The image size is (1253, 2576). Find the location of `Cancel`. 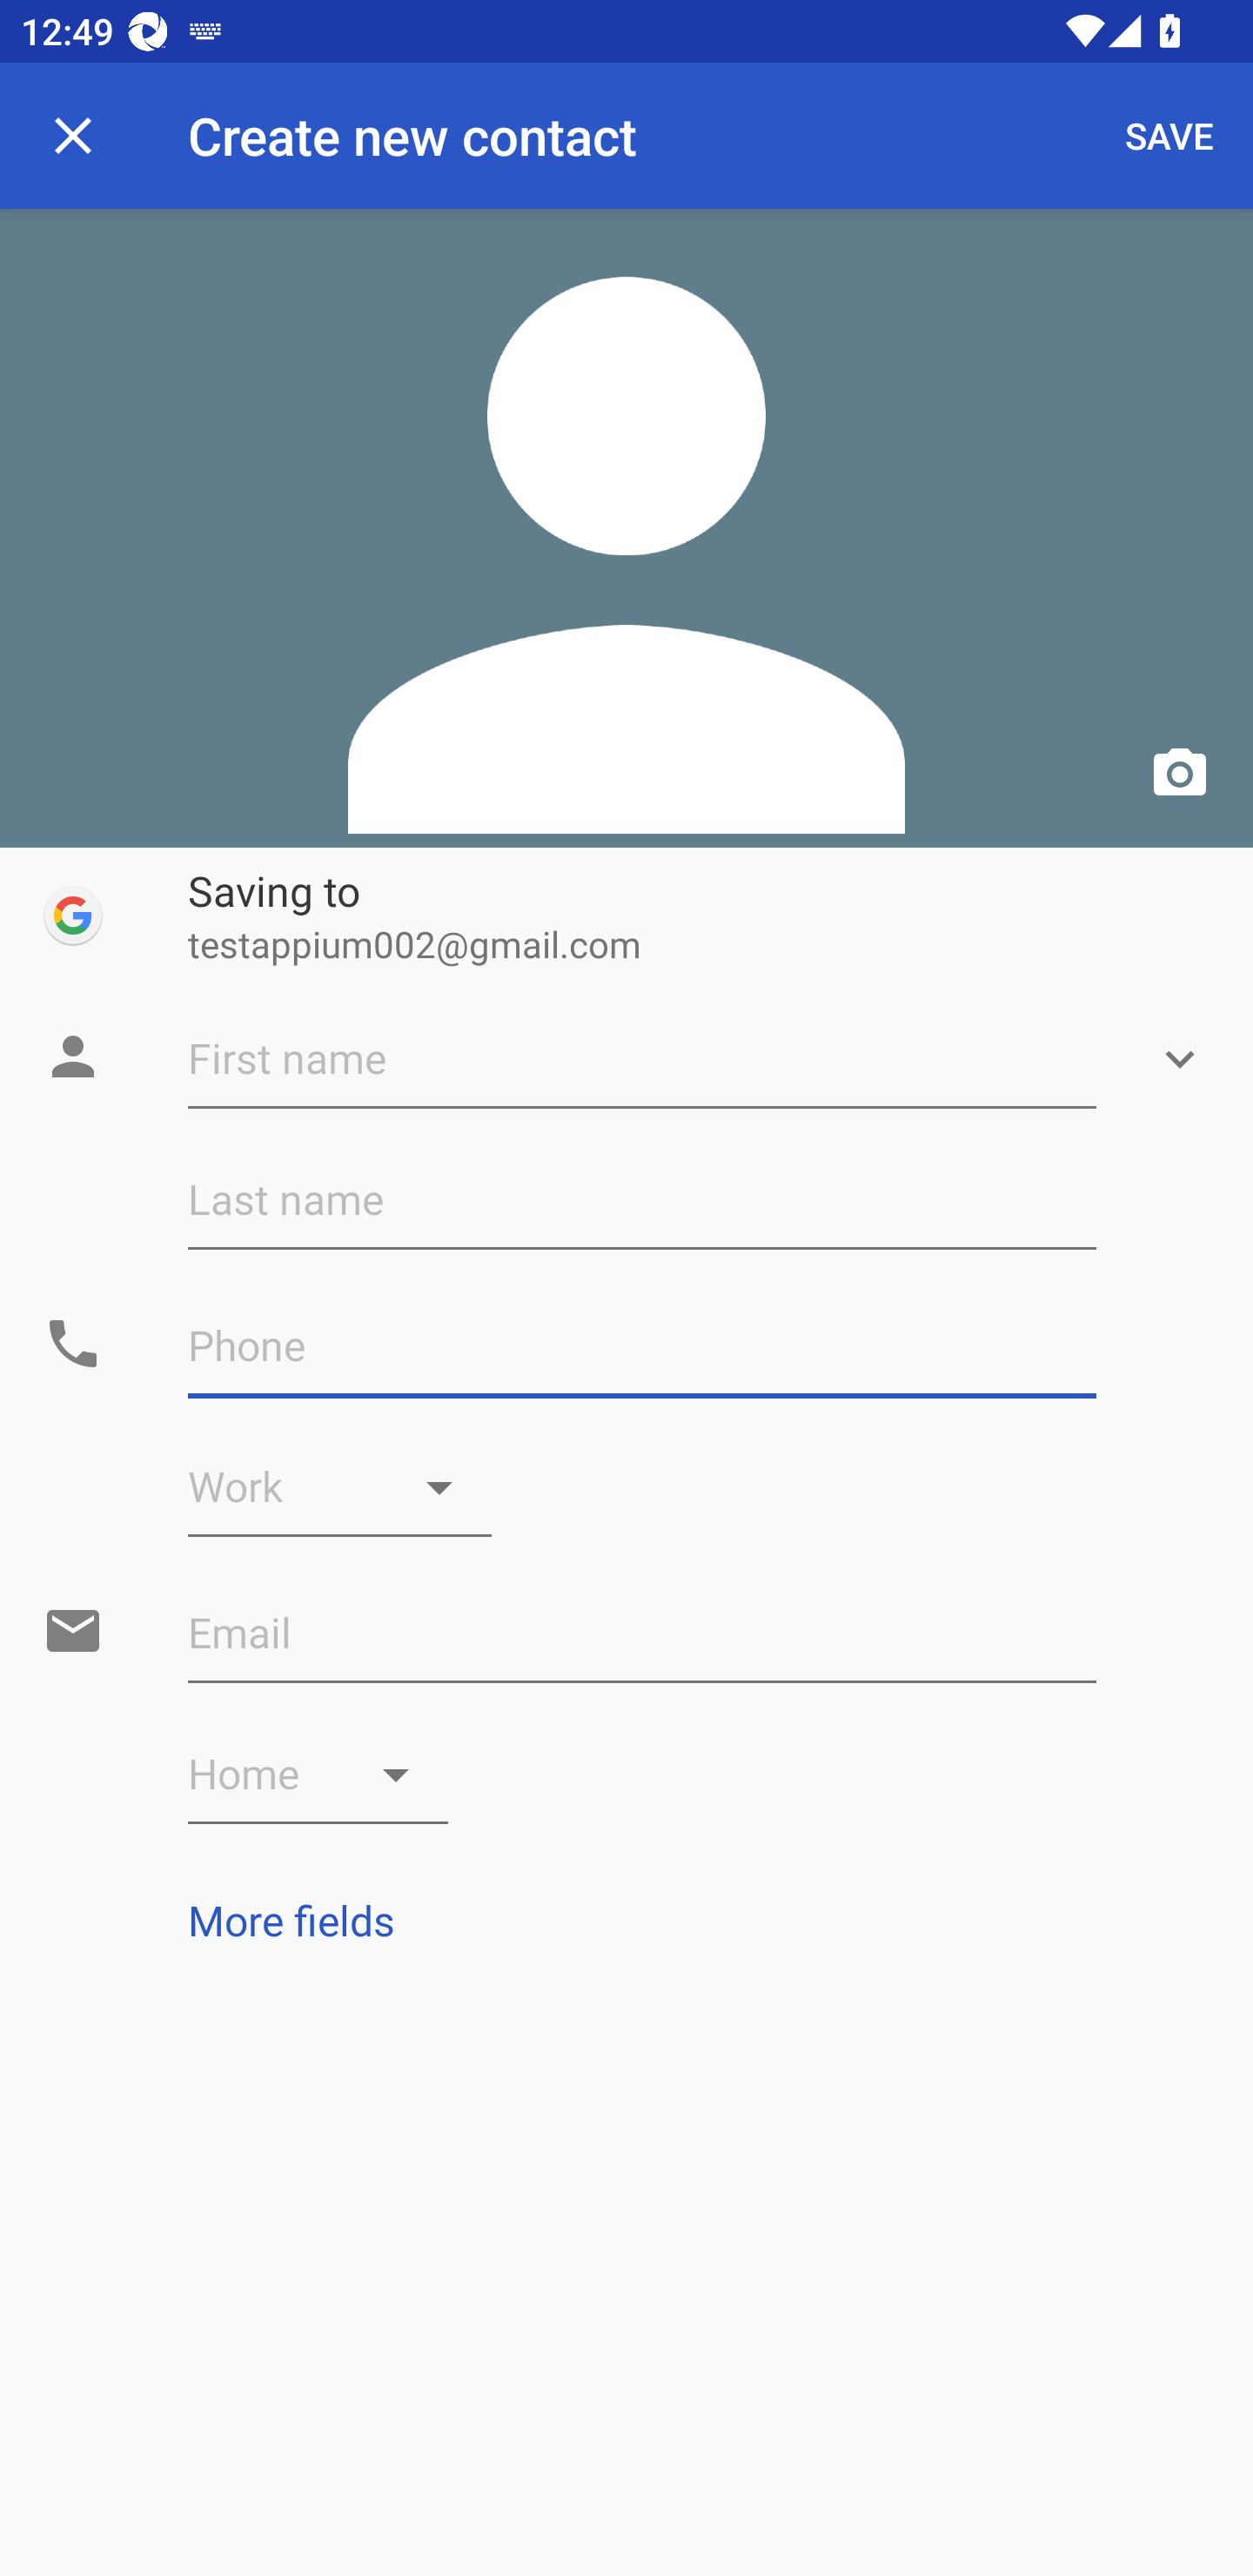

Cancel is located at coordinates (73, 135).